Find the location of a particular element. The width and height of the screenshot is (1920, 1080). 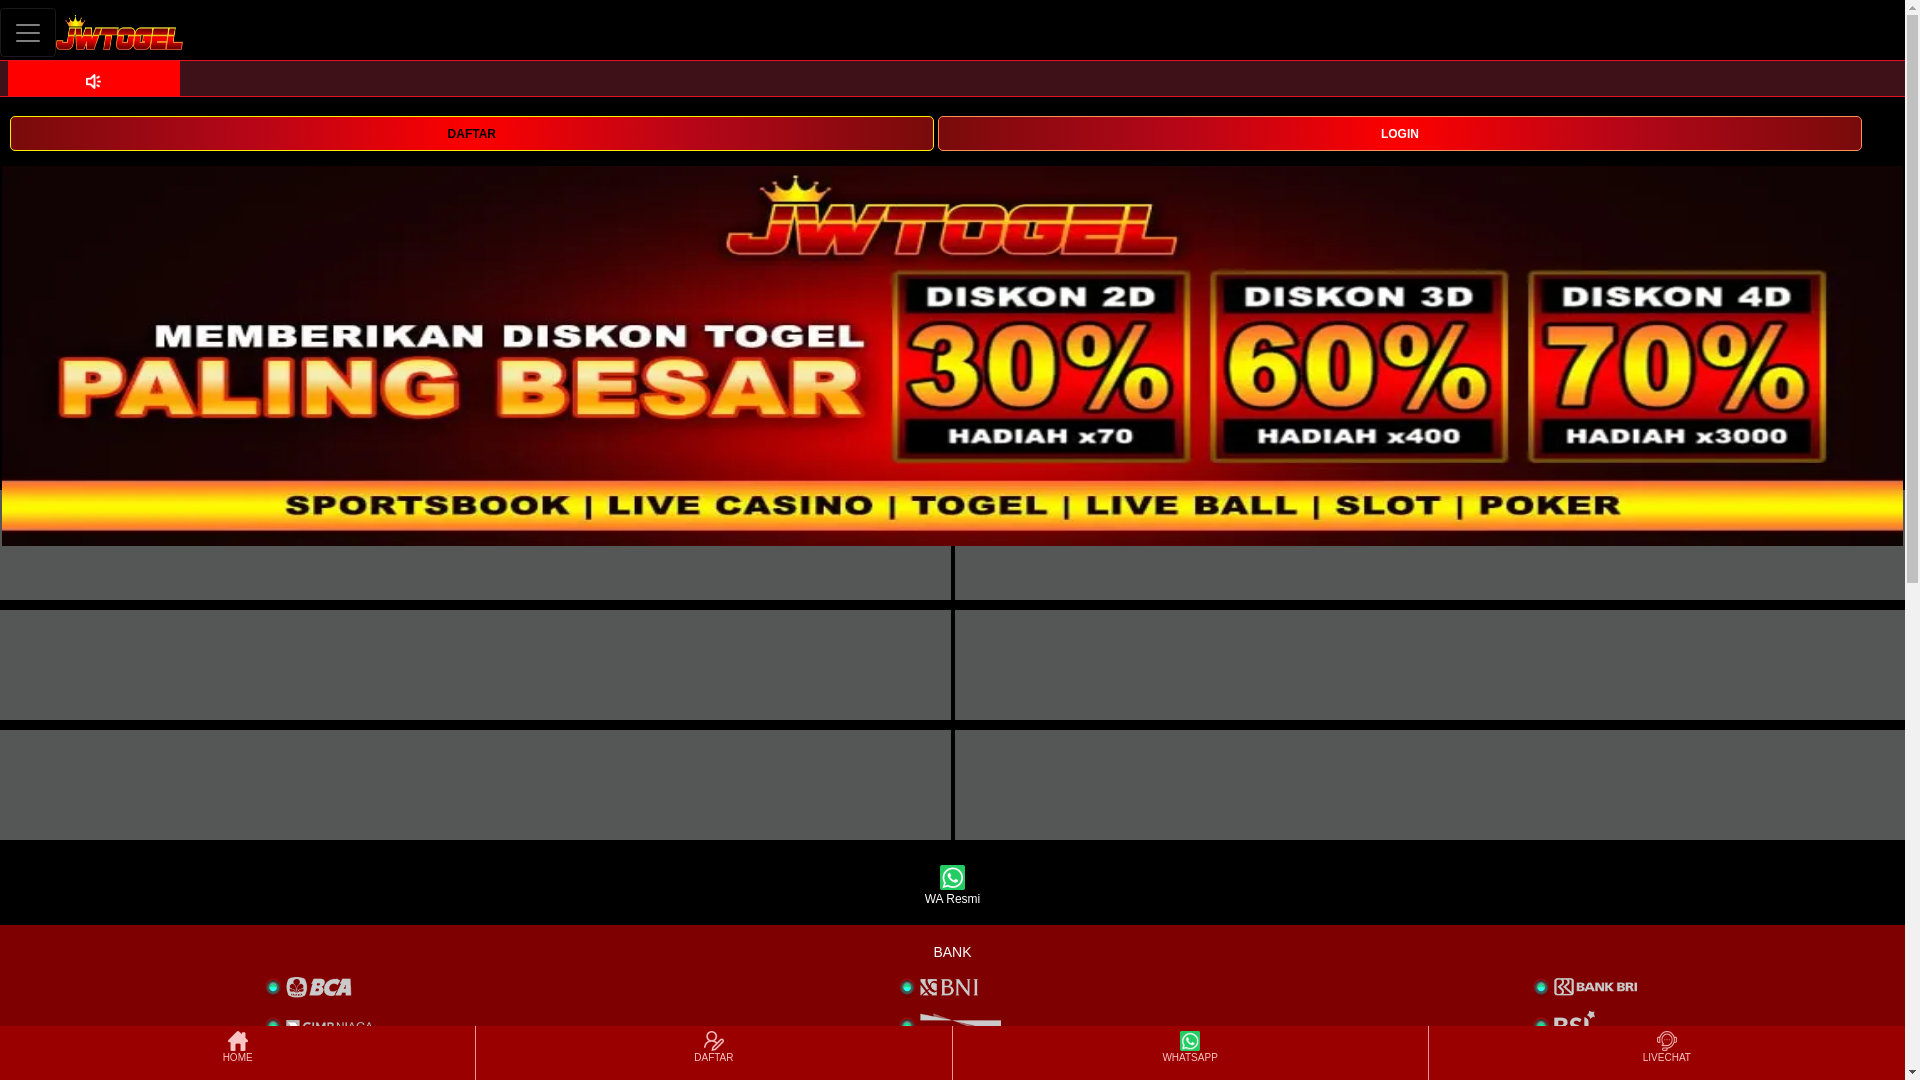

LOGIN is located at coordinates (1400, 132).